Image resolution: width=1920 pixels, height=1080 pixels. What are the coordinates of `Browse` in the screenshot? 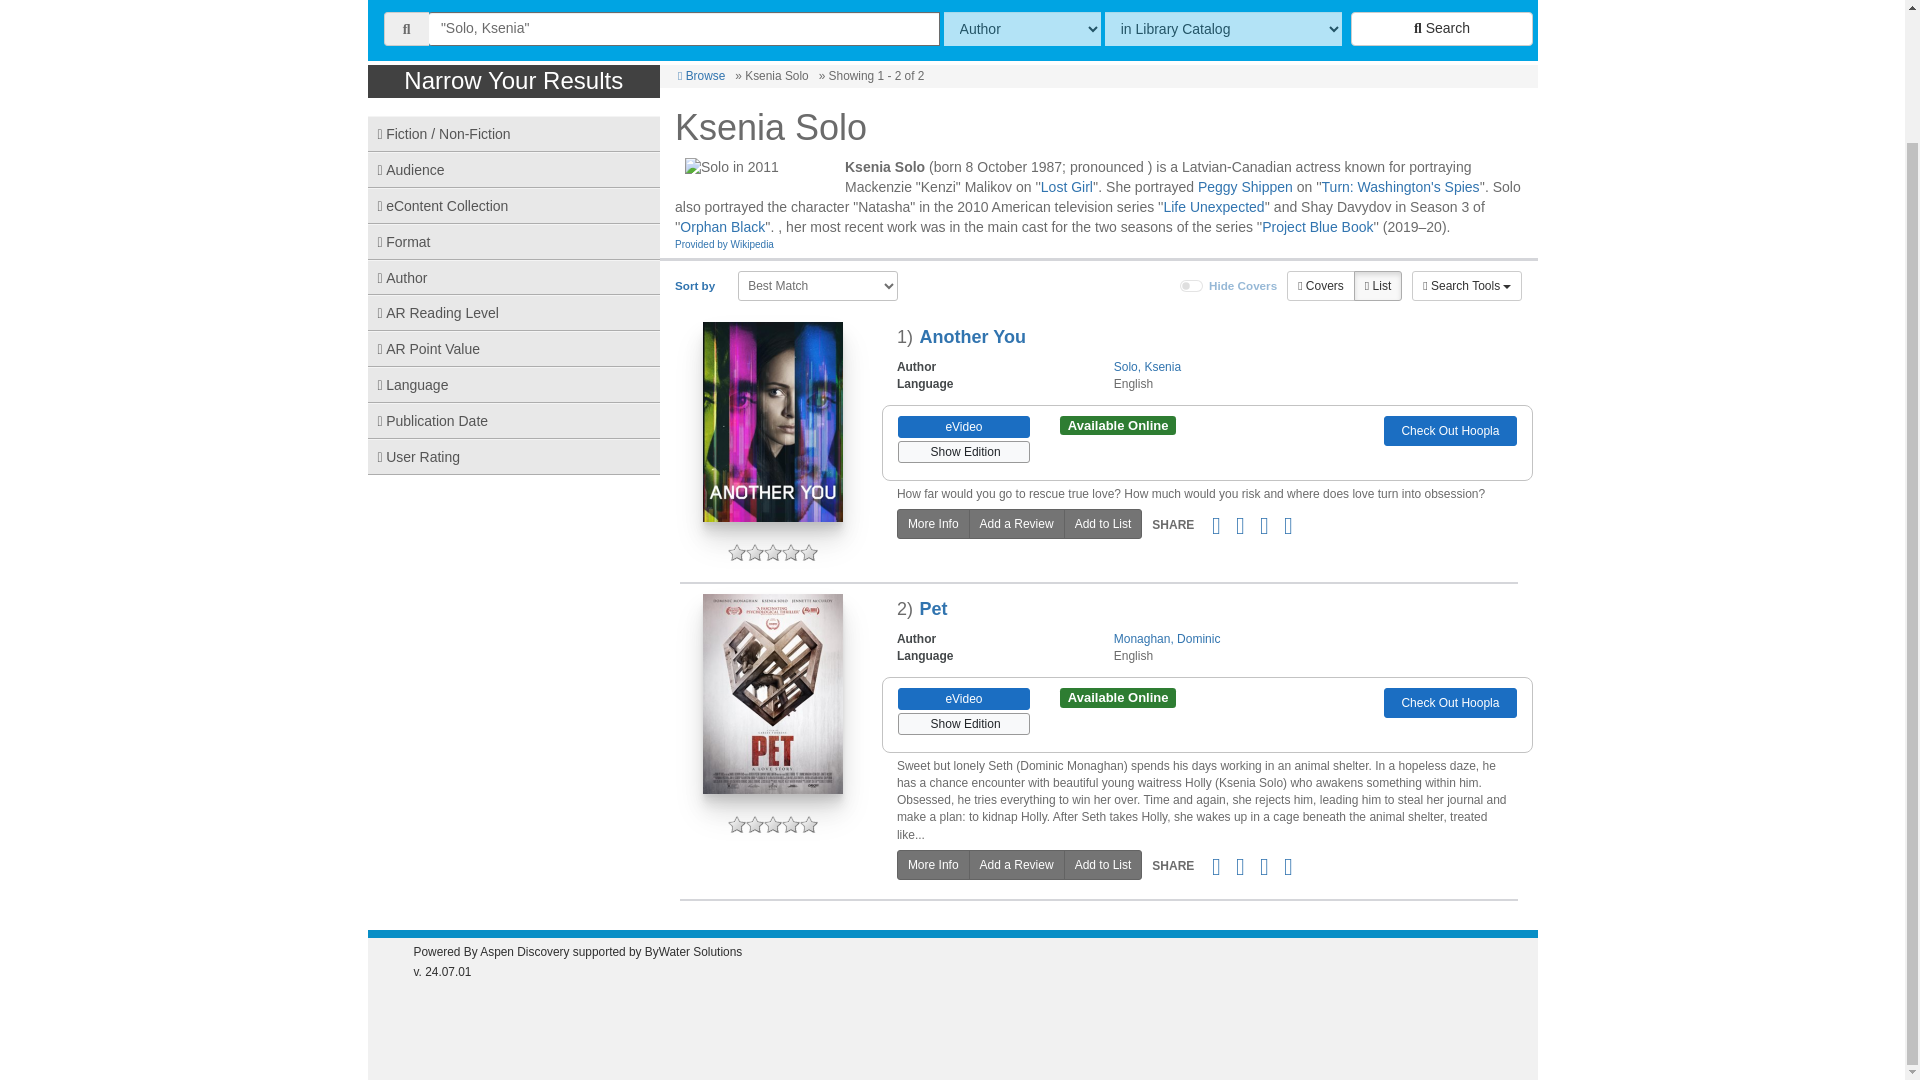 It's located at (701, 76).